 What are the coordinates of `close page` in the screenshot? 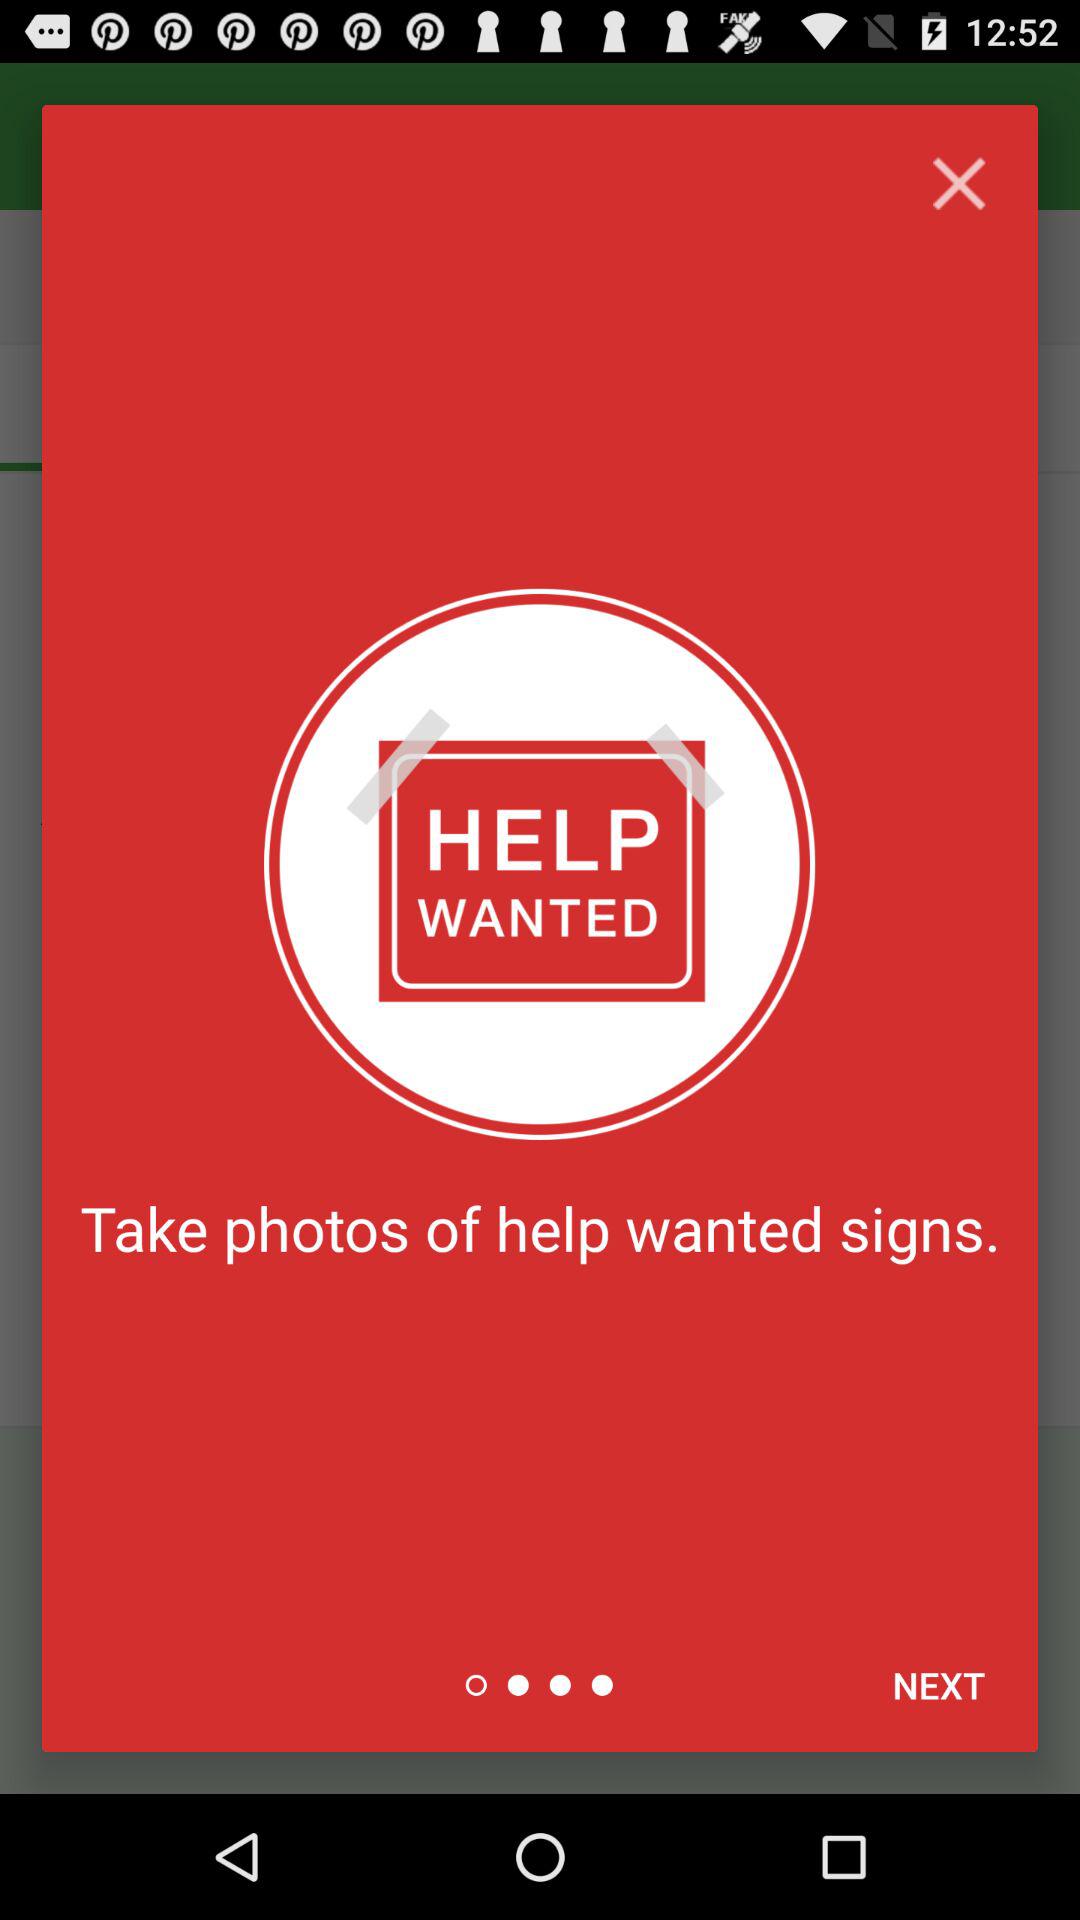 It's located at (958, 184).